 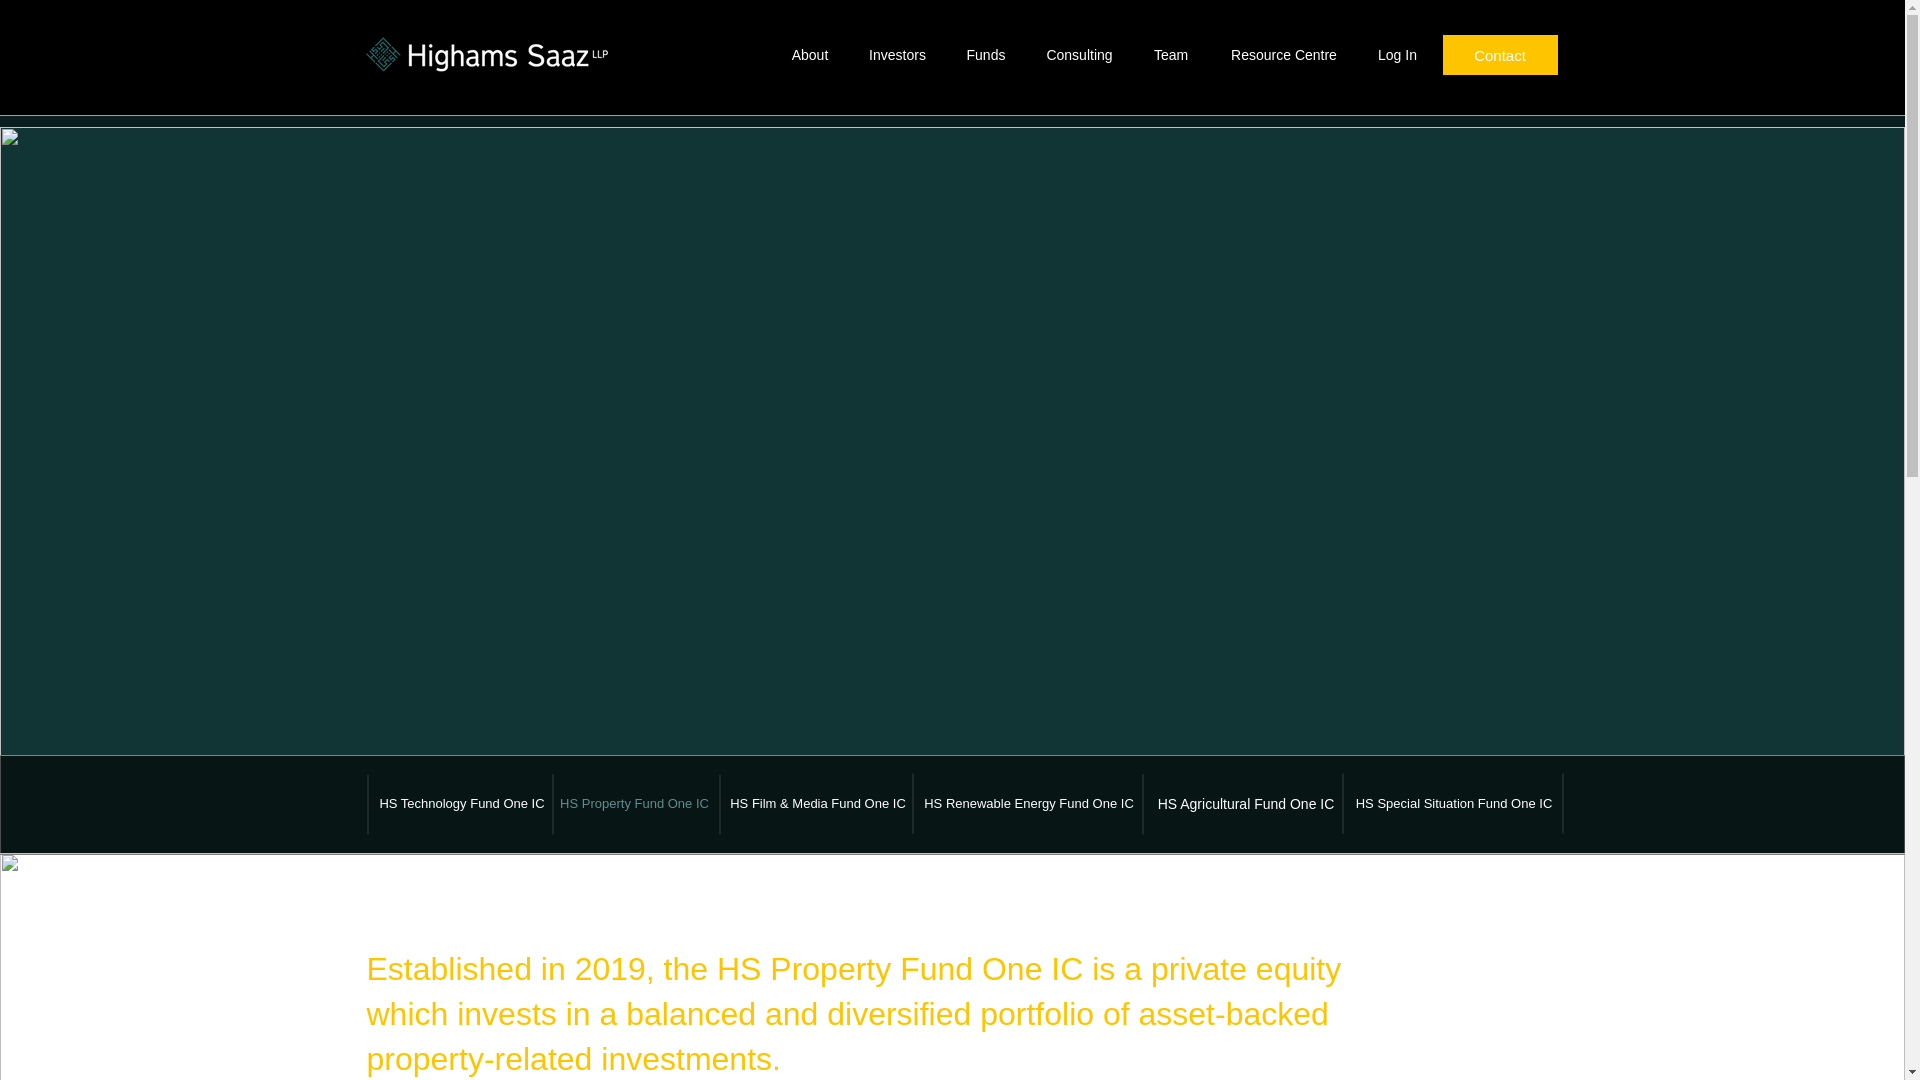 I want to click on Consulting, so click(x=1080, y=54).